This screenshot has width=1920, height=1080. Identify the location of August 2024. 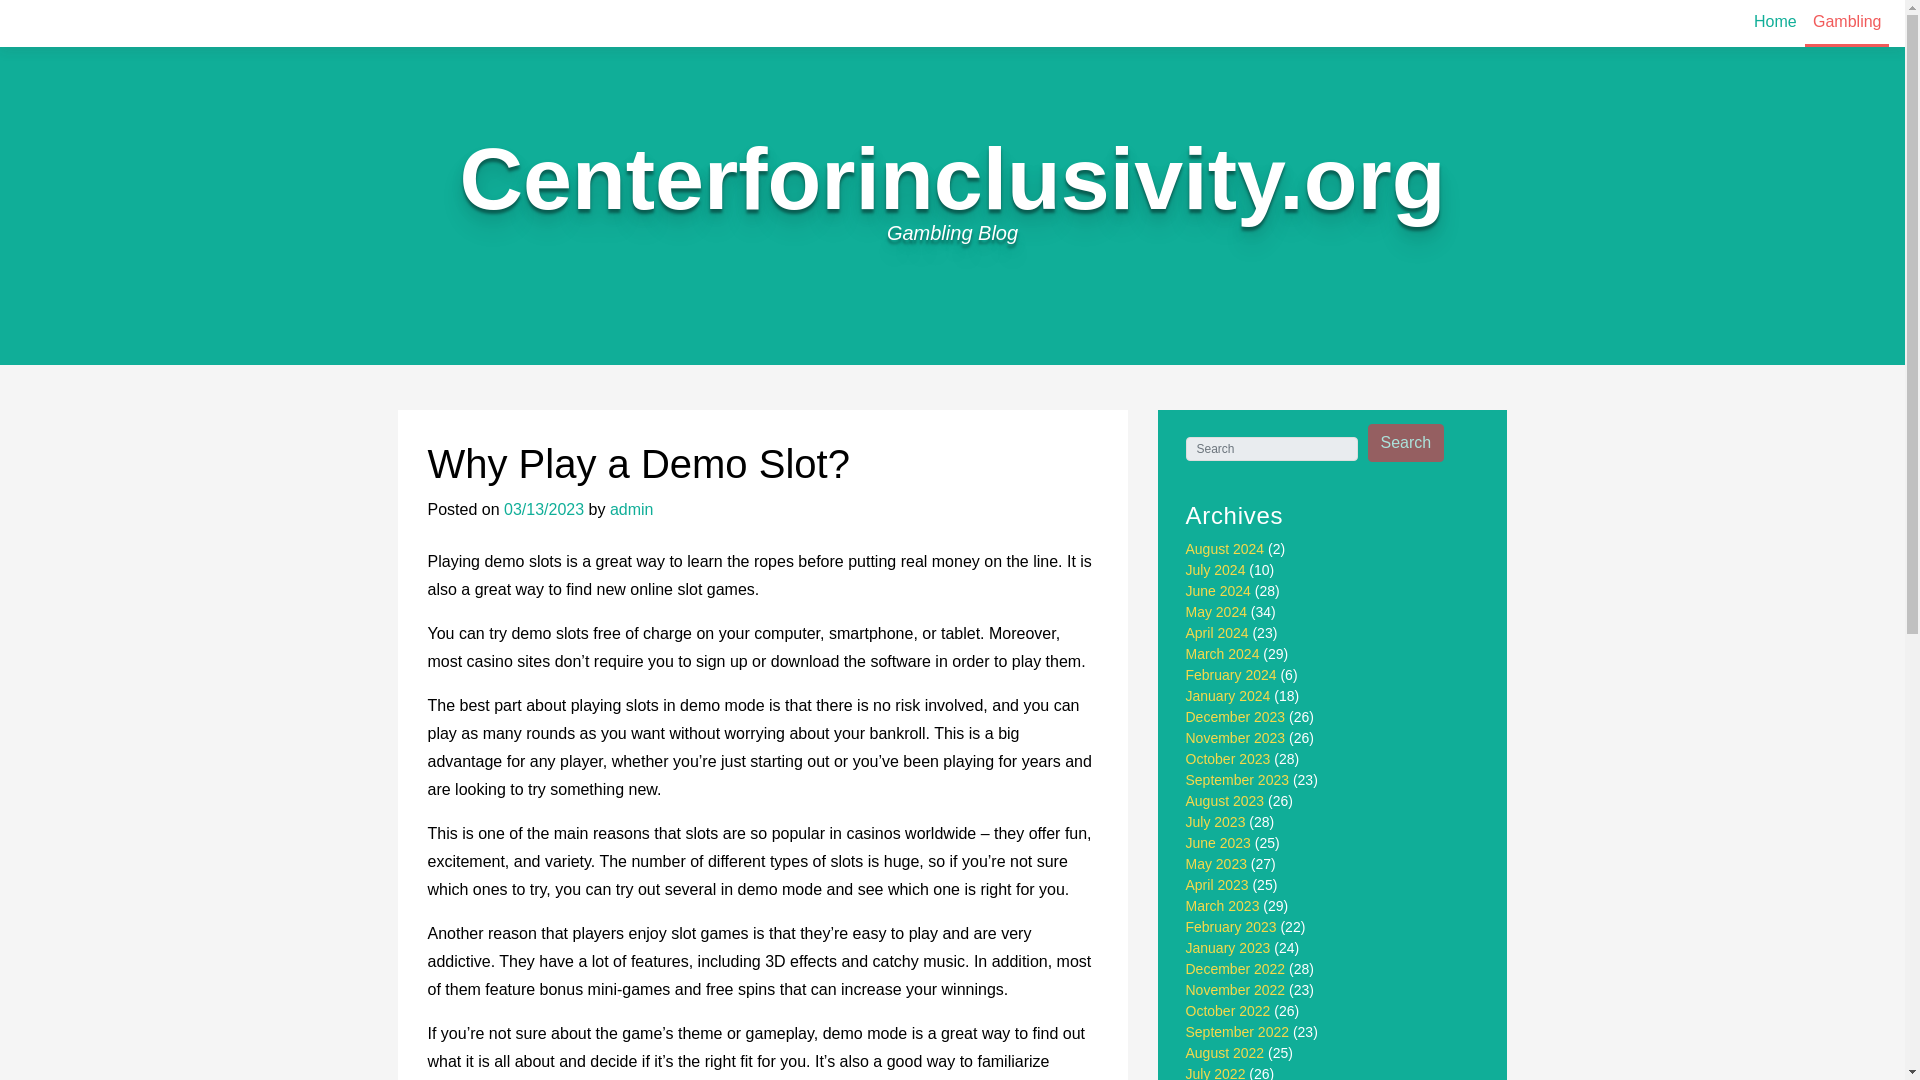
(1226, 549).